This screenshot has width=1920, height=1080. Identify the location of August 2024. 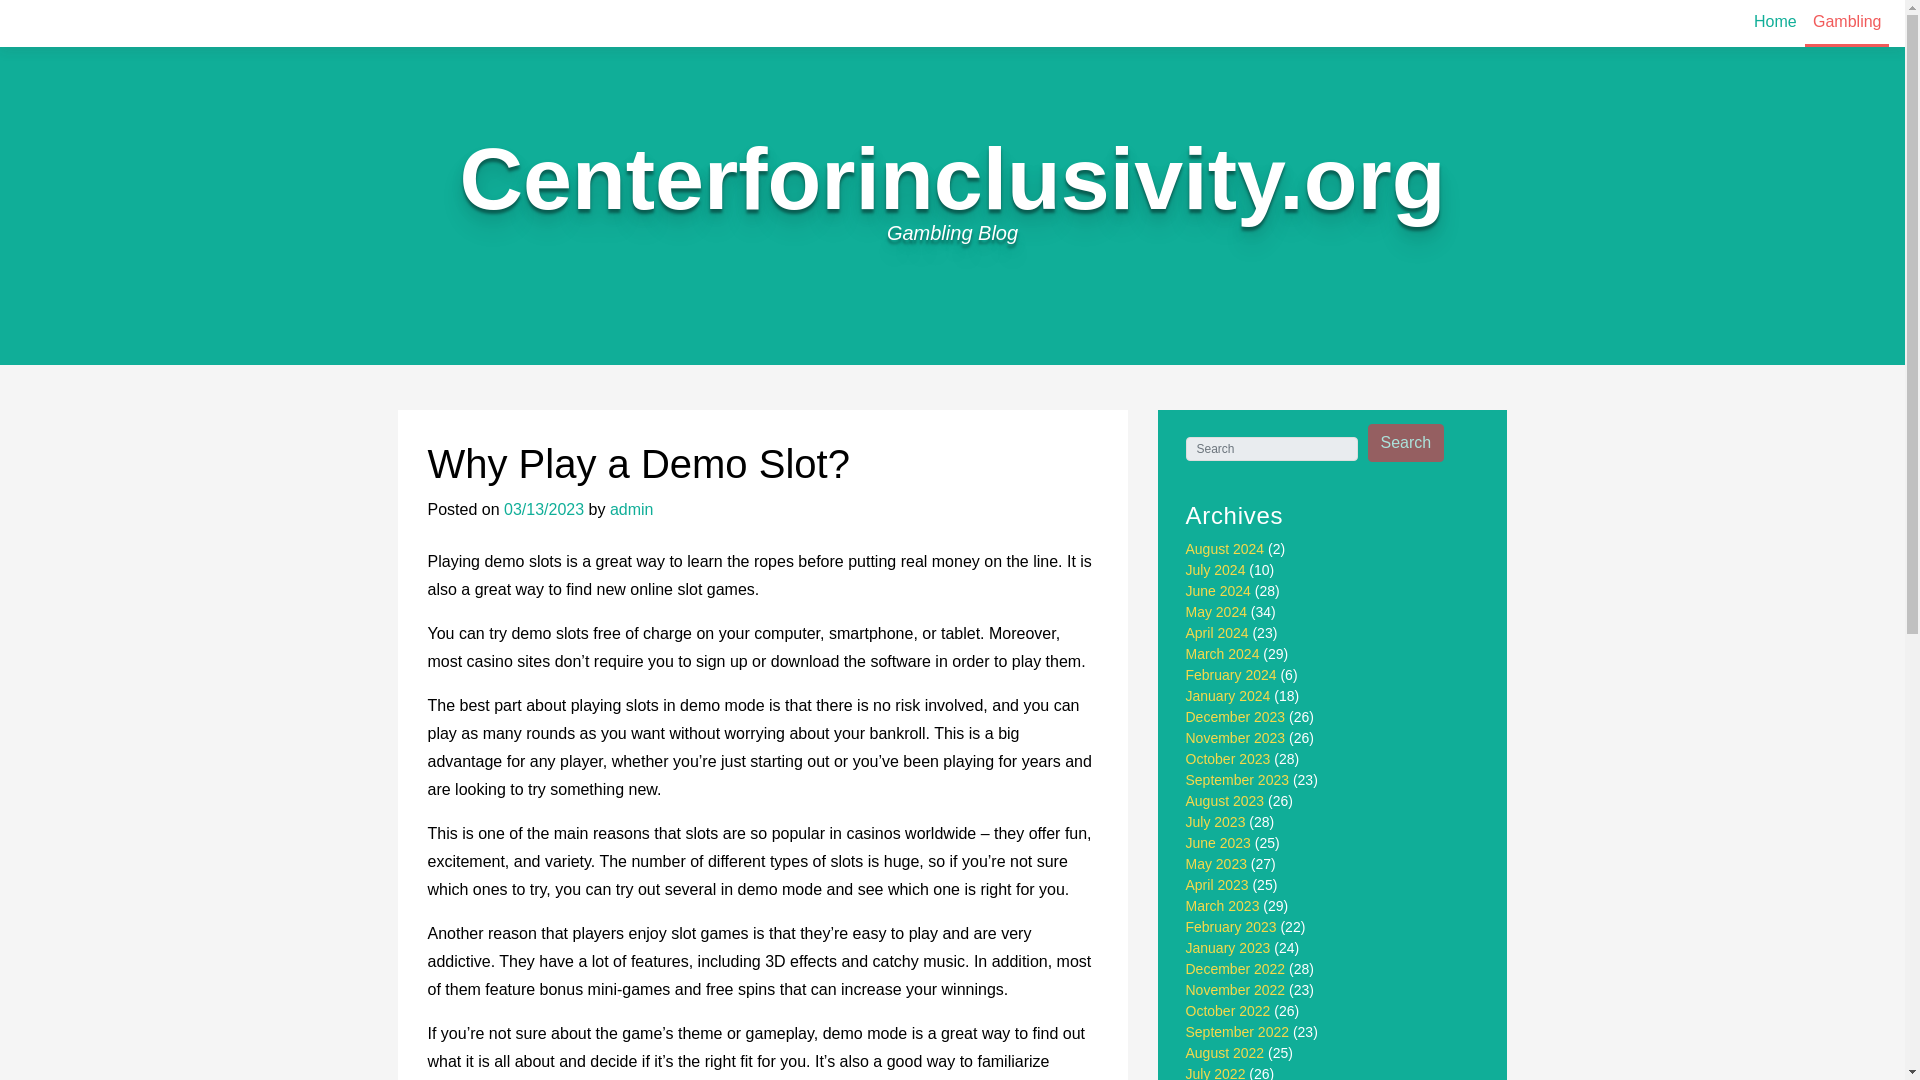
(1226, 549).